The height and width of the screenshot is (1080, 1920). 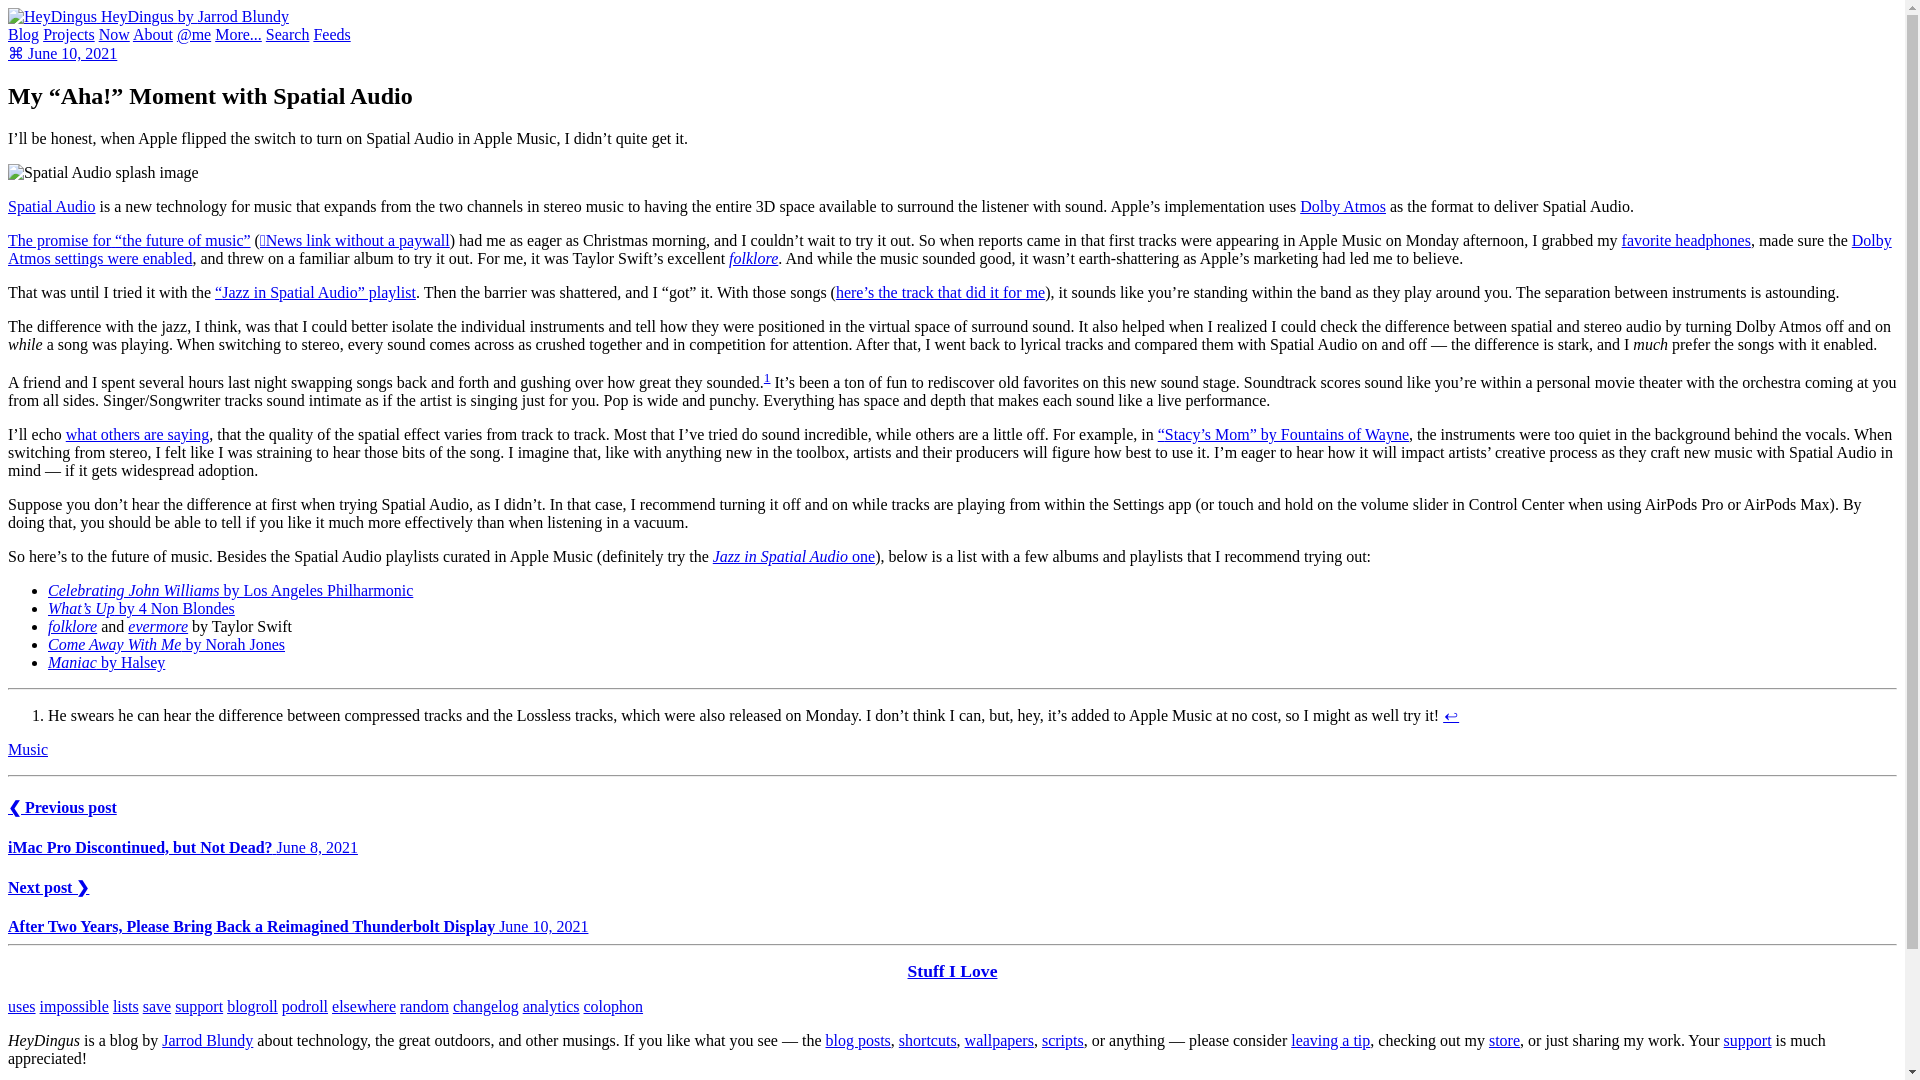 I want to click on what others are saying, so click(x=137, y=434).